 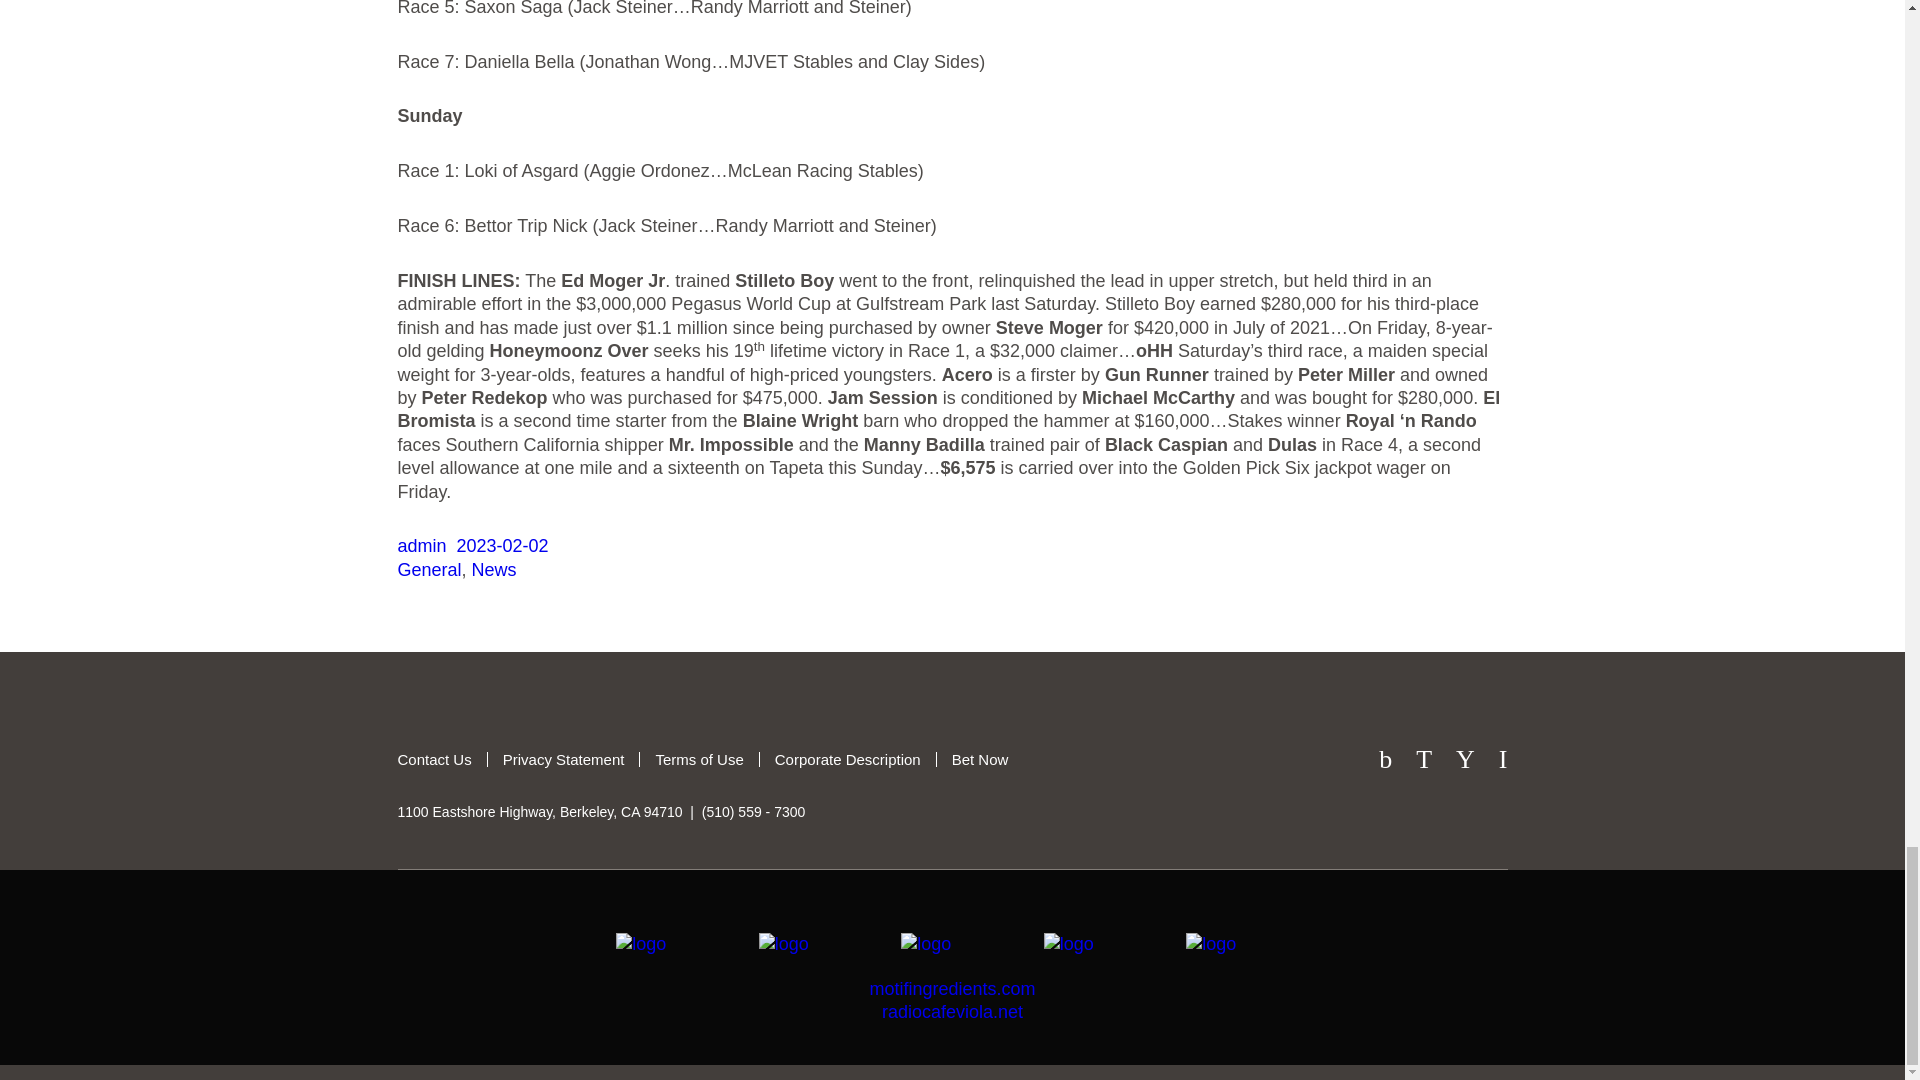 What do you see at coordinates (698, 758) in the screenshot?
I see `Terms of Use` at bounding box center [698, 758].